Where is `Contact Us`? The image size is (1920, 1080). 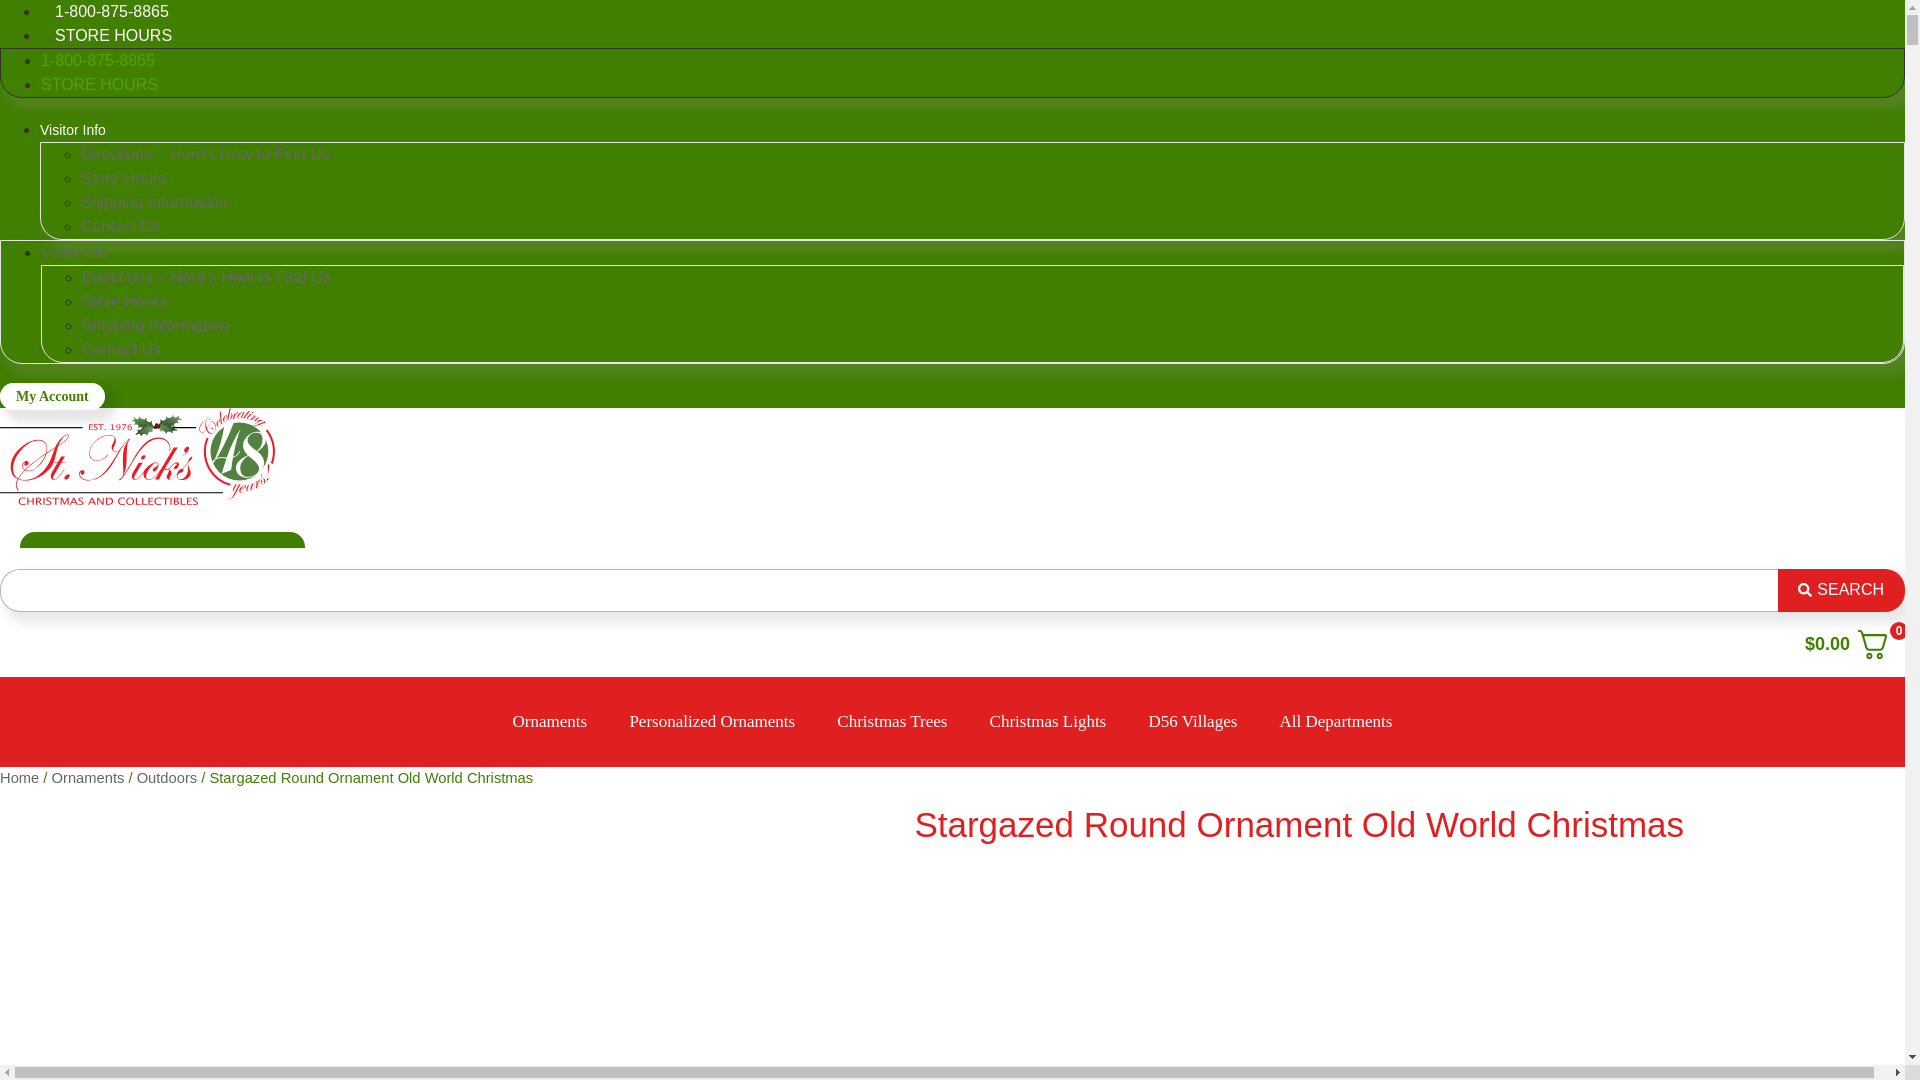
Contact Us is located at coordinates (120, 226).